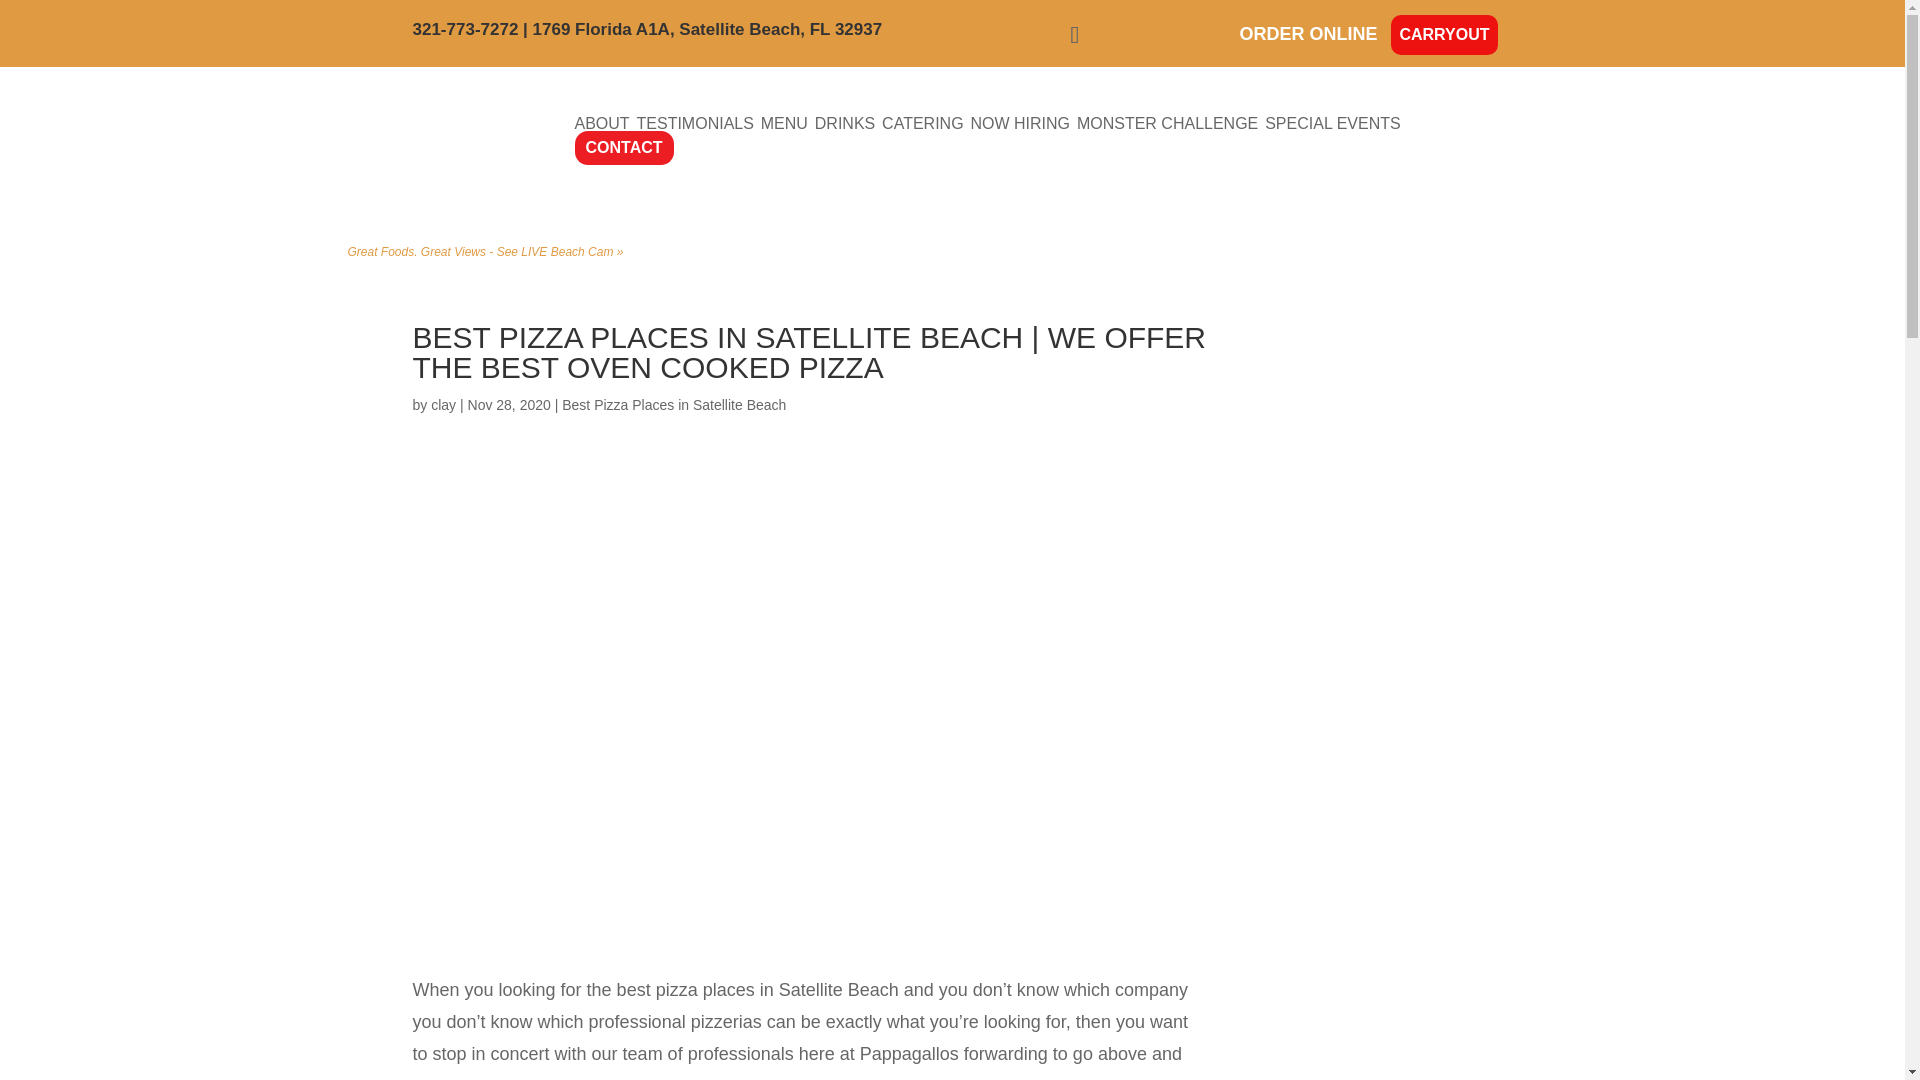 Image resolution: width=1920 pixels, height=1080 pixels. I want to click on MENU, so click(784, 123).